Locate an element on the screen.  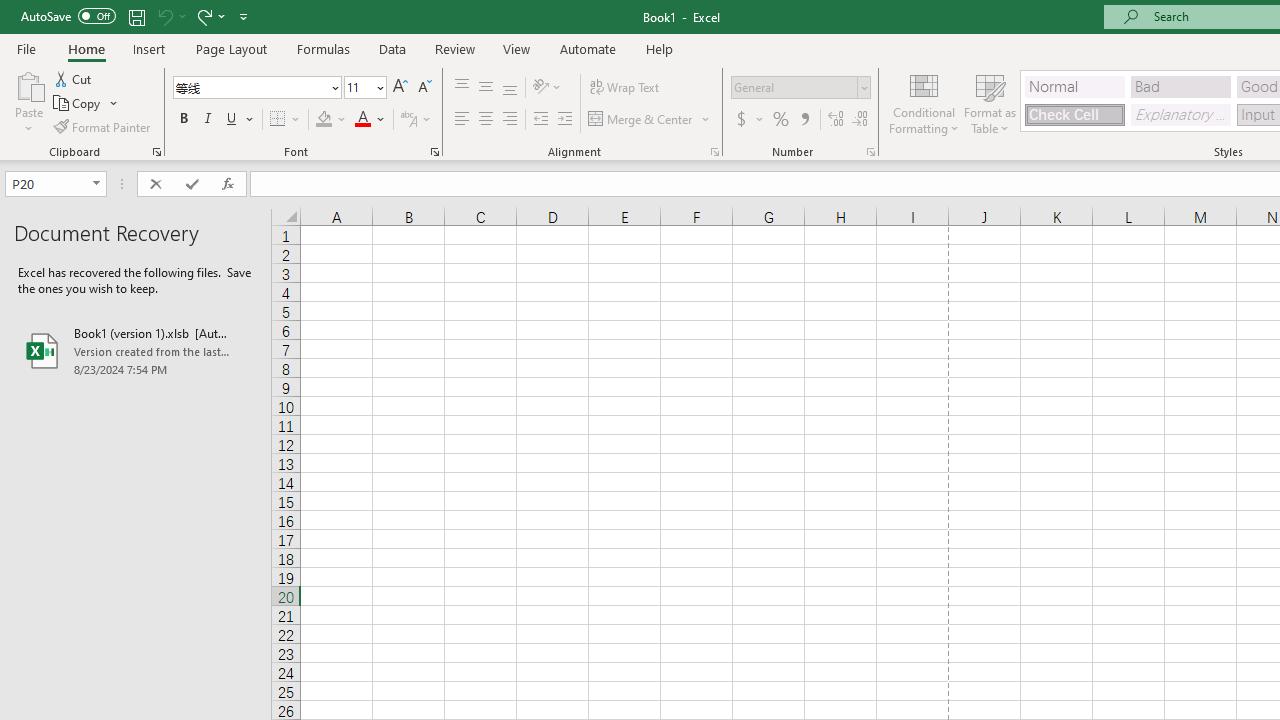
Check Cell is located at coordinates (1074, 114).